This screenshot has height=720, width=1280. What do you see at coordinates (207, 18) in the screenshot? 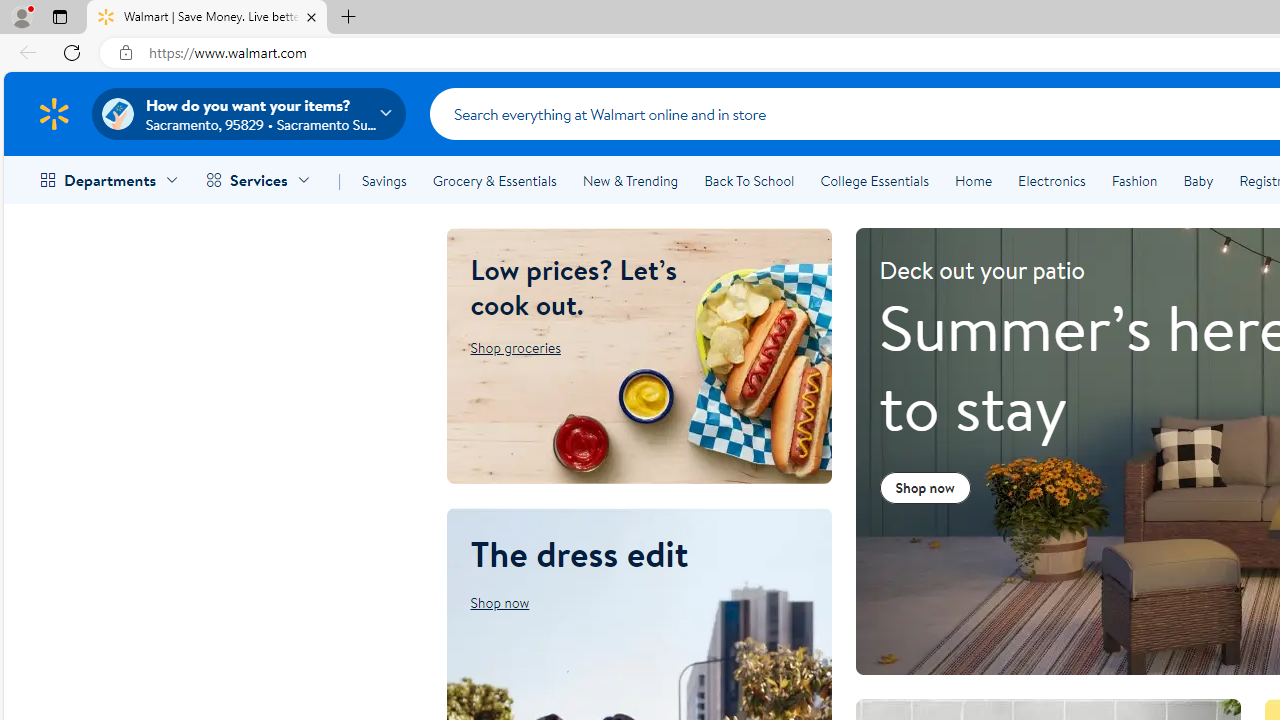
I see `Walmart | Save Money. Live better.` at bounding box center [207, 18].